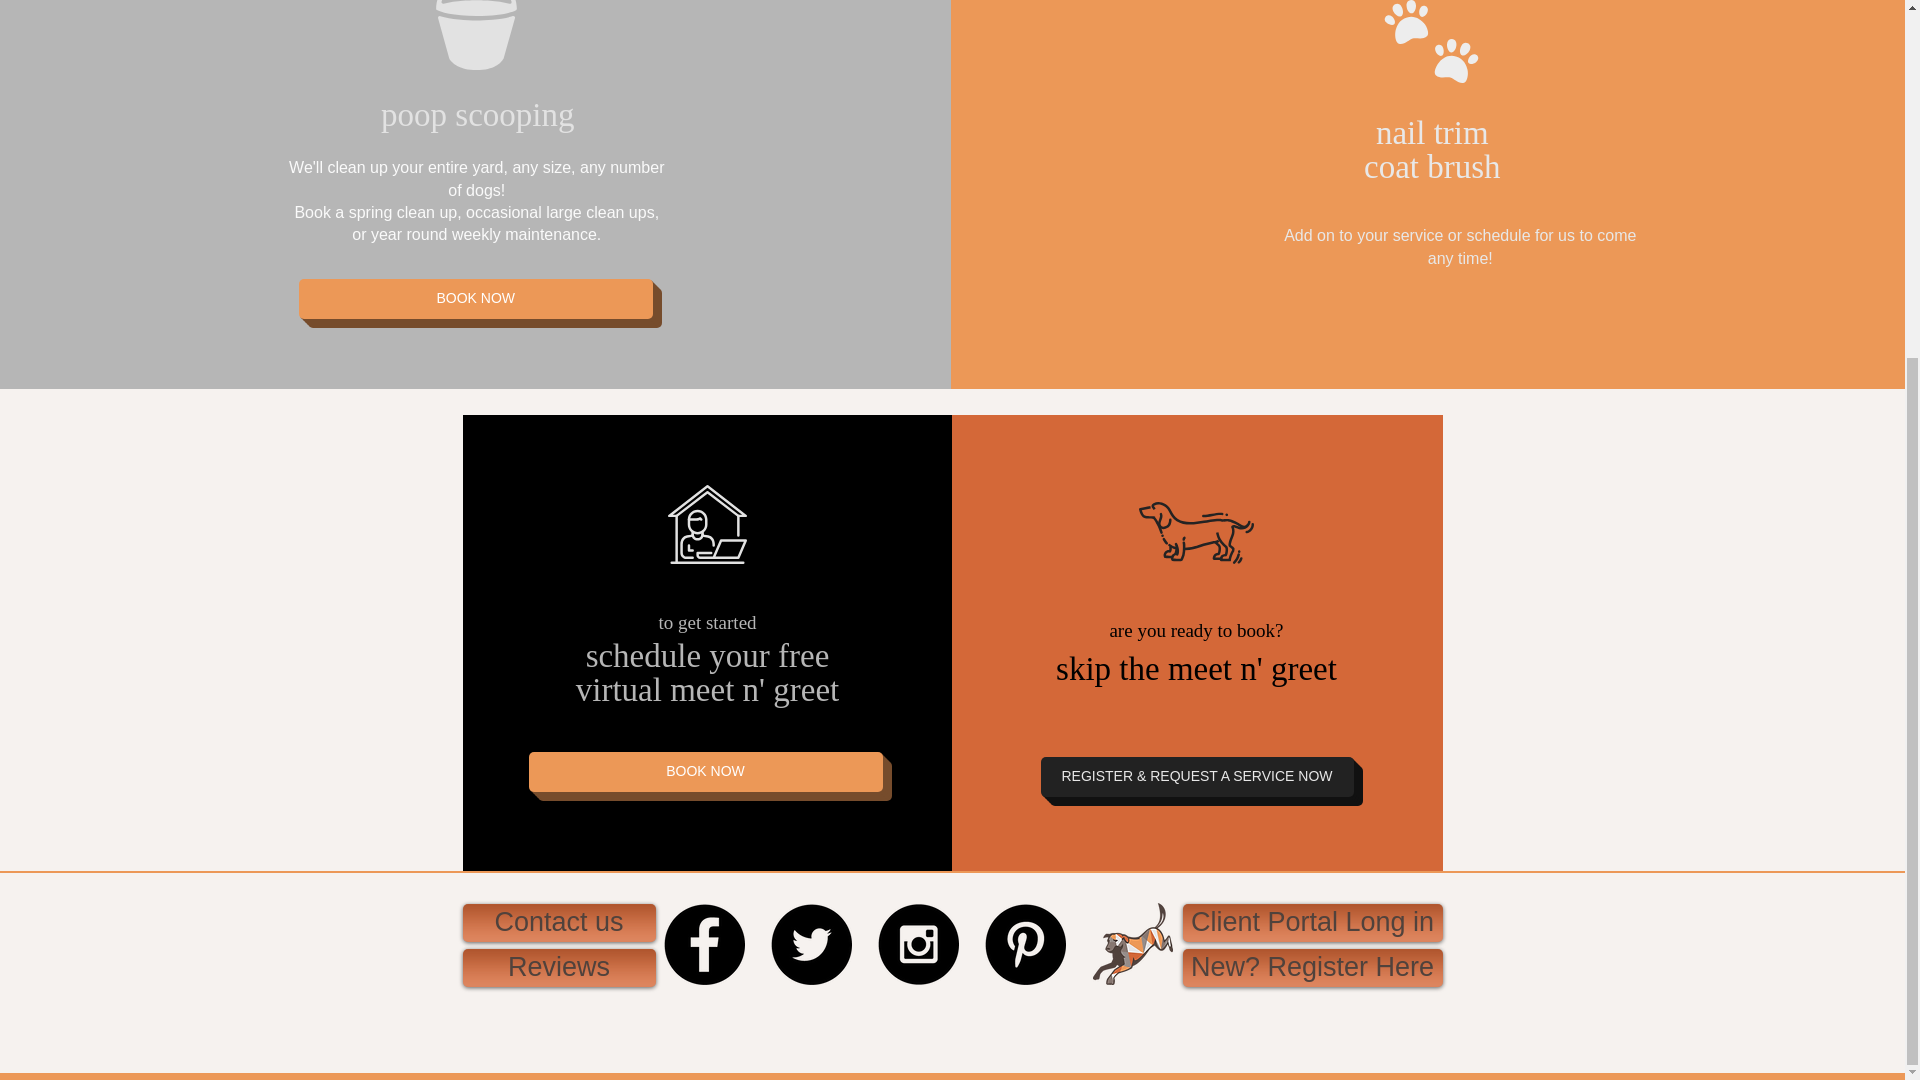  Describe the element at coordinates (1312, 922) in the screenshot. I see `Client Portal Long in` at that location.